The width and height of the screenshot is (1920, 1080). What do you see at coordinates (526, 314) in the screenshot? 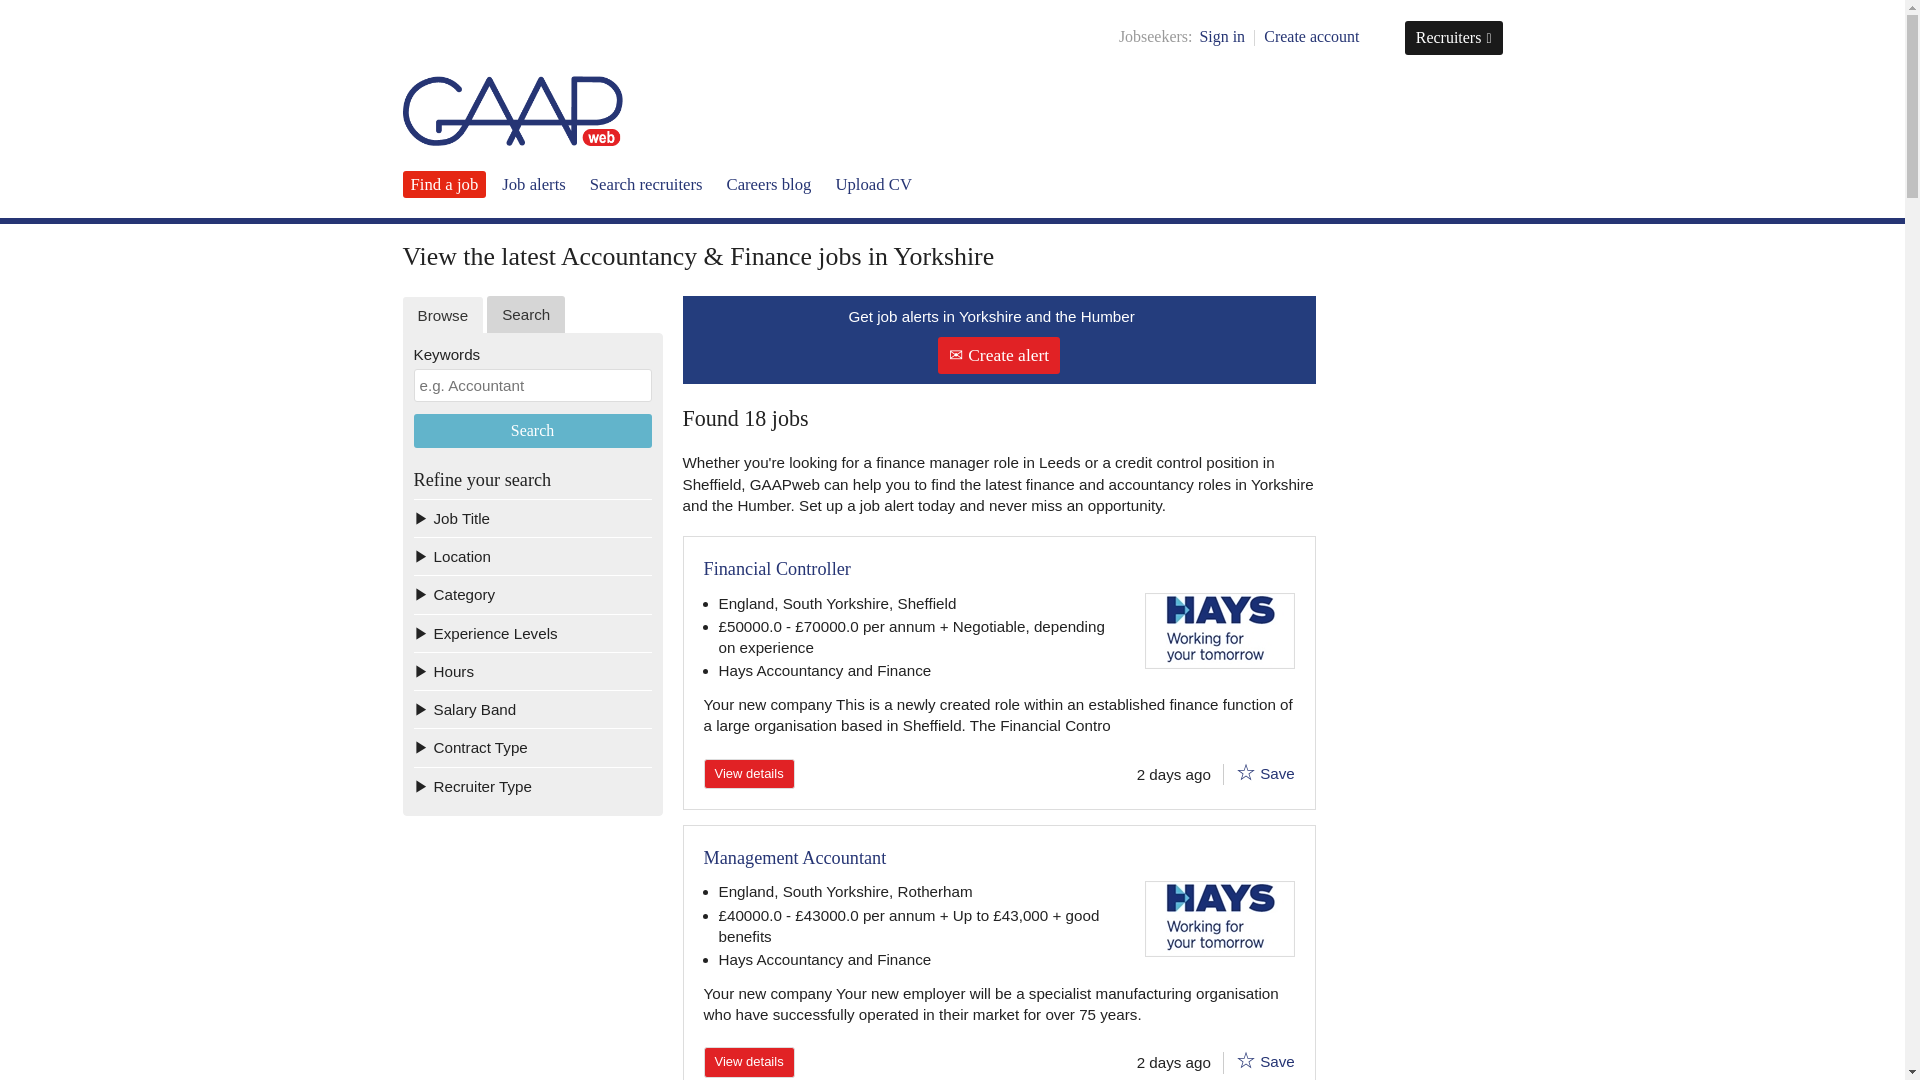
I see `Search` at bounding box center [526, 314].